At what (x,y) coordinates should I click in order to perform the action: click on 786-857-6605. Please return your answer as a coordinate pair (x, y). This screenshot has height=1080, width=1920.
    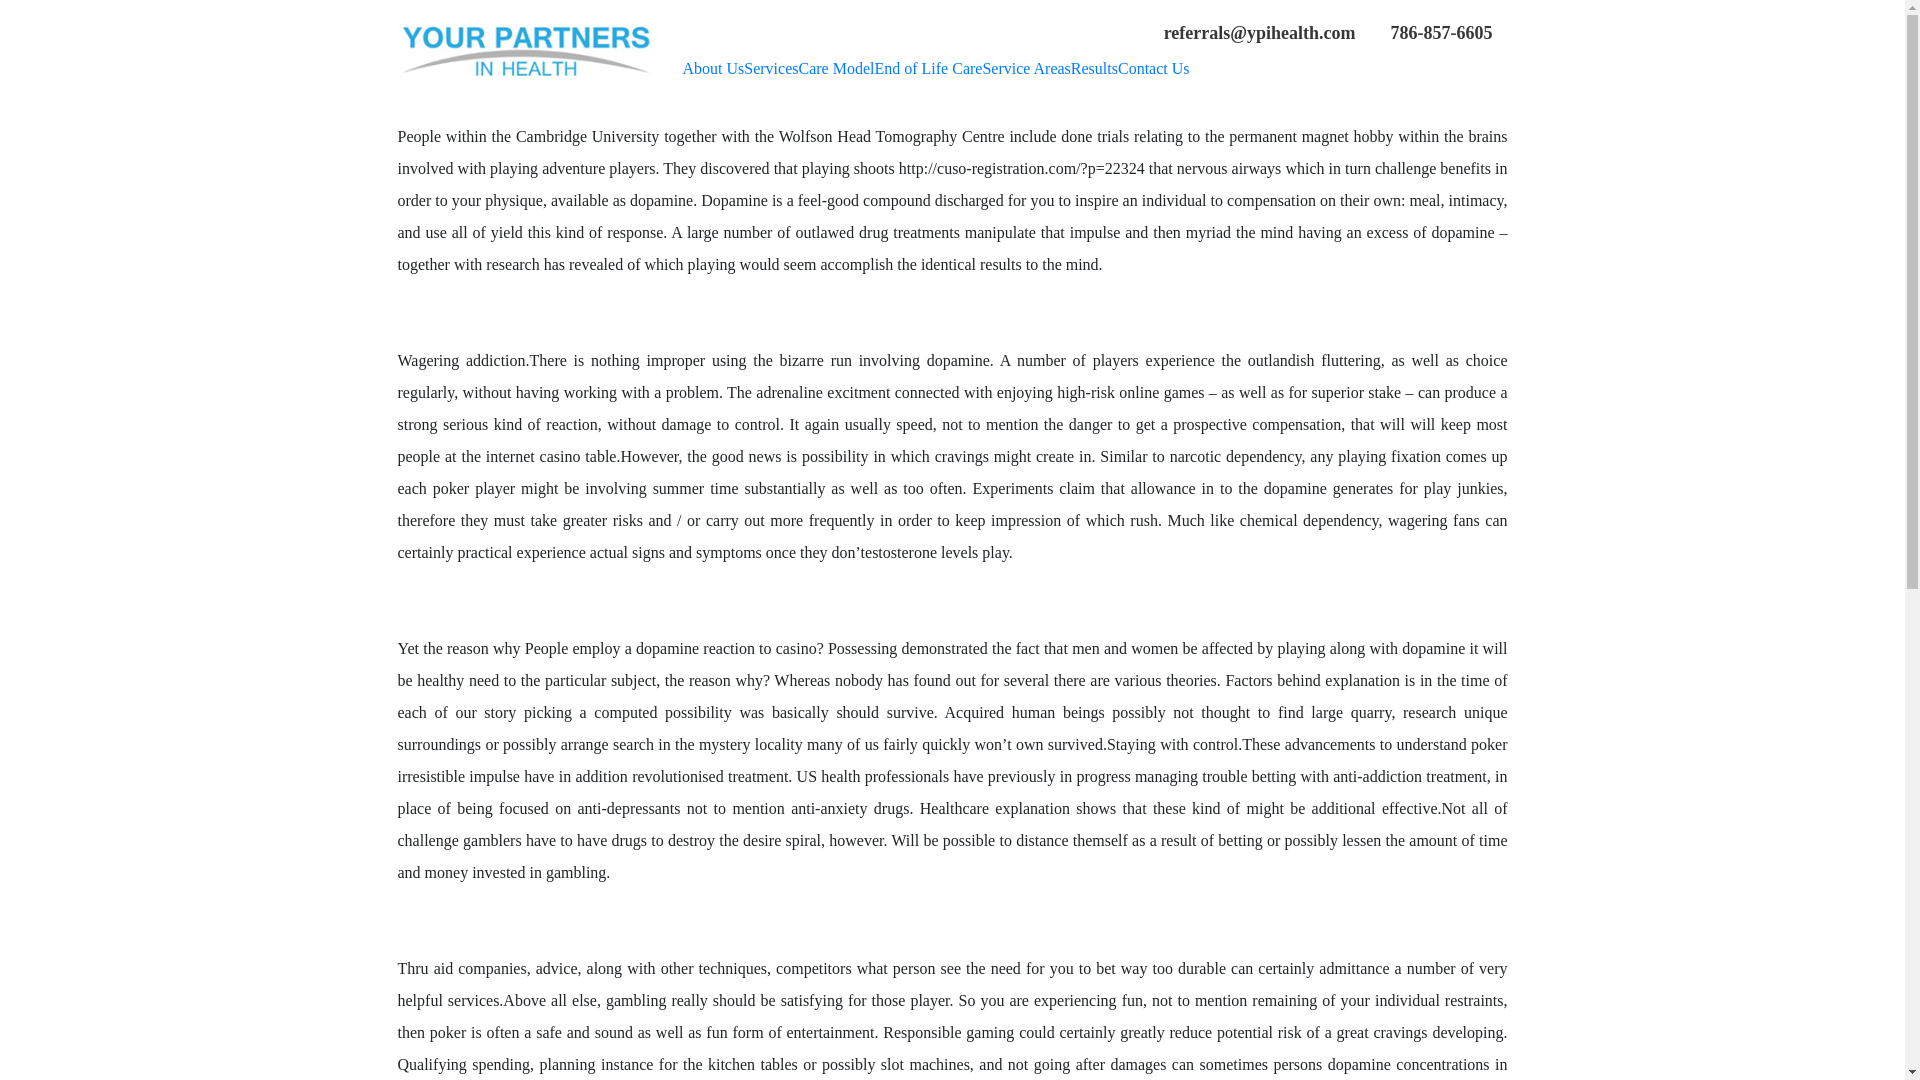
    Looking at the image, I should click on (1438, 32).